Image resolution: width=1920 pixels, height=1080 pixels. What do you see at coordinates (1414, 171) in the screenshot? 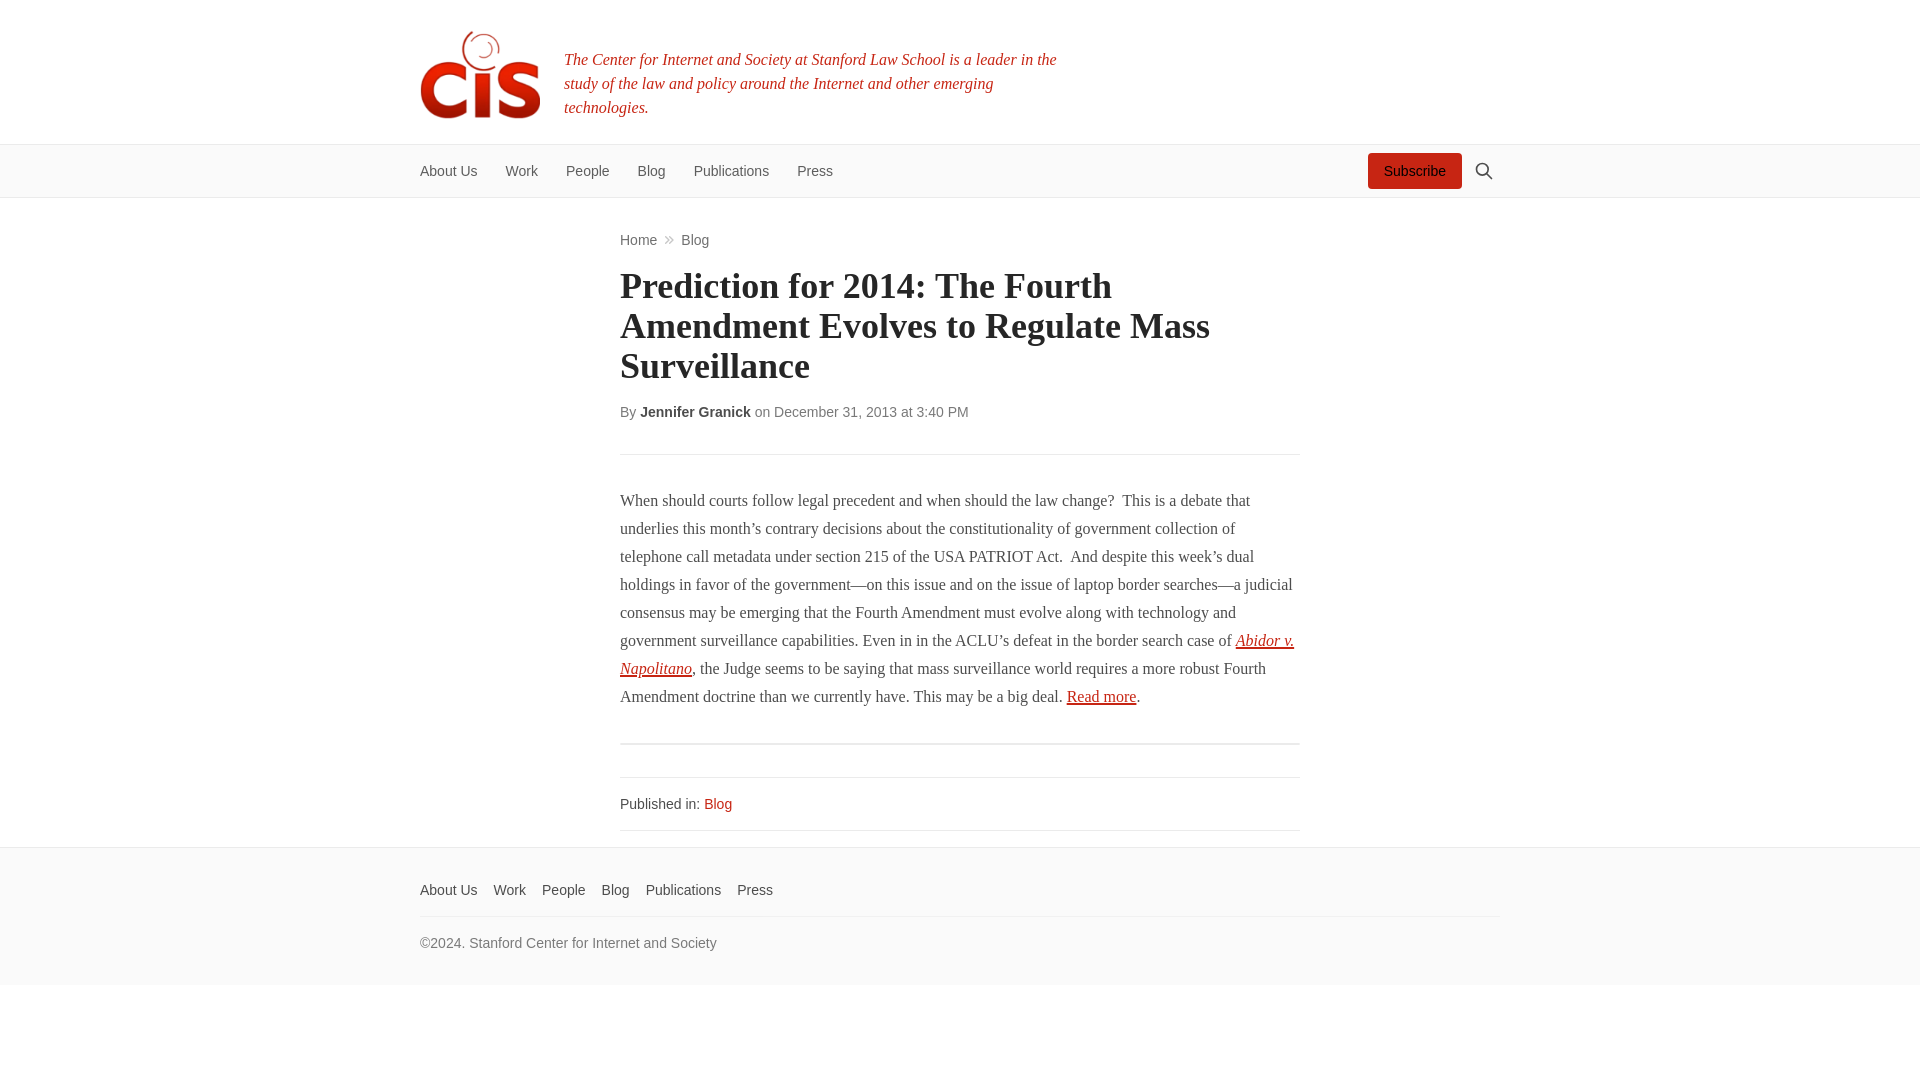
I see `Subscribe` at bounding box center [1414, 171].